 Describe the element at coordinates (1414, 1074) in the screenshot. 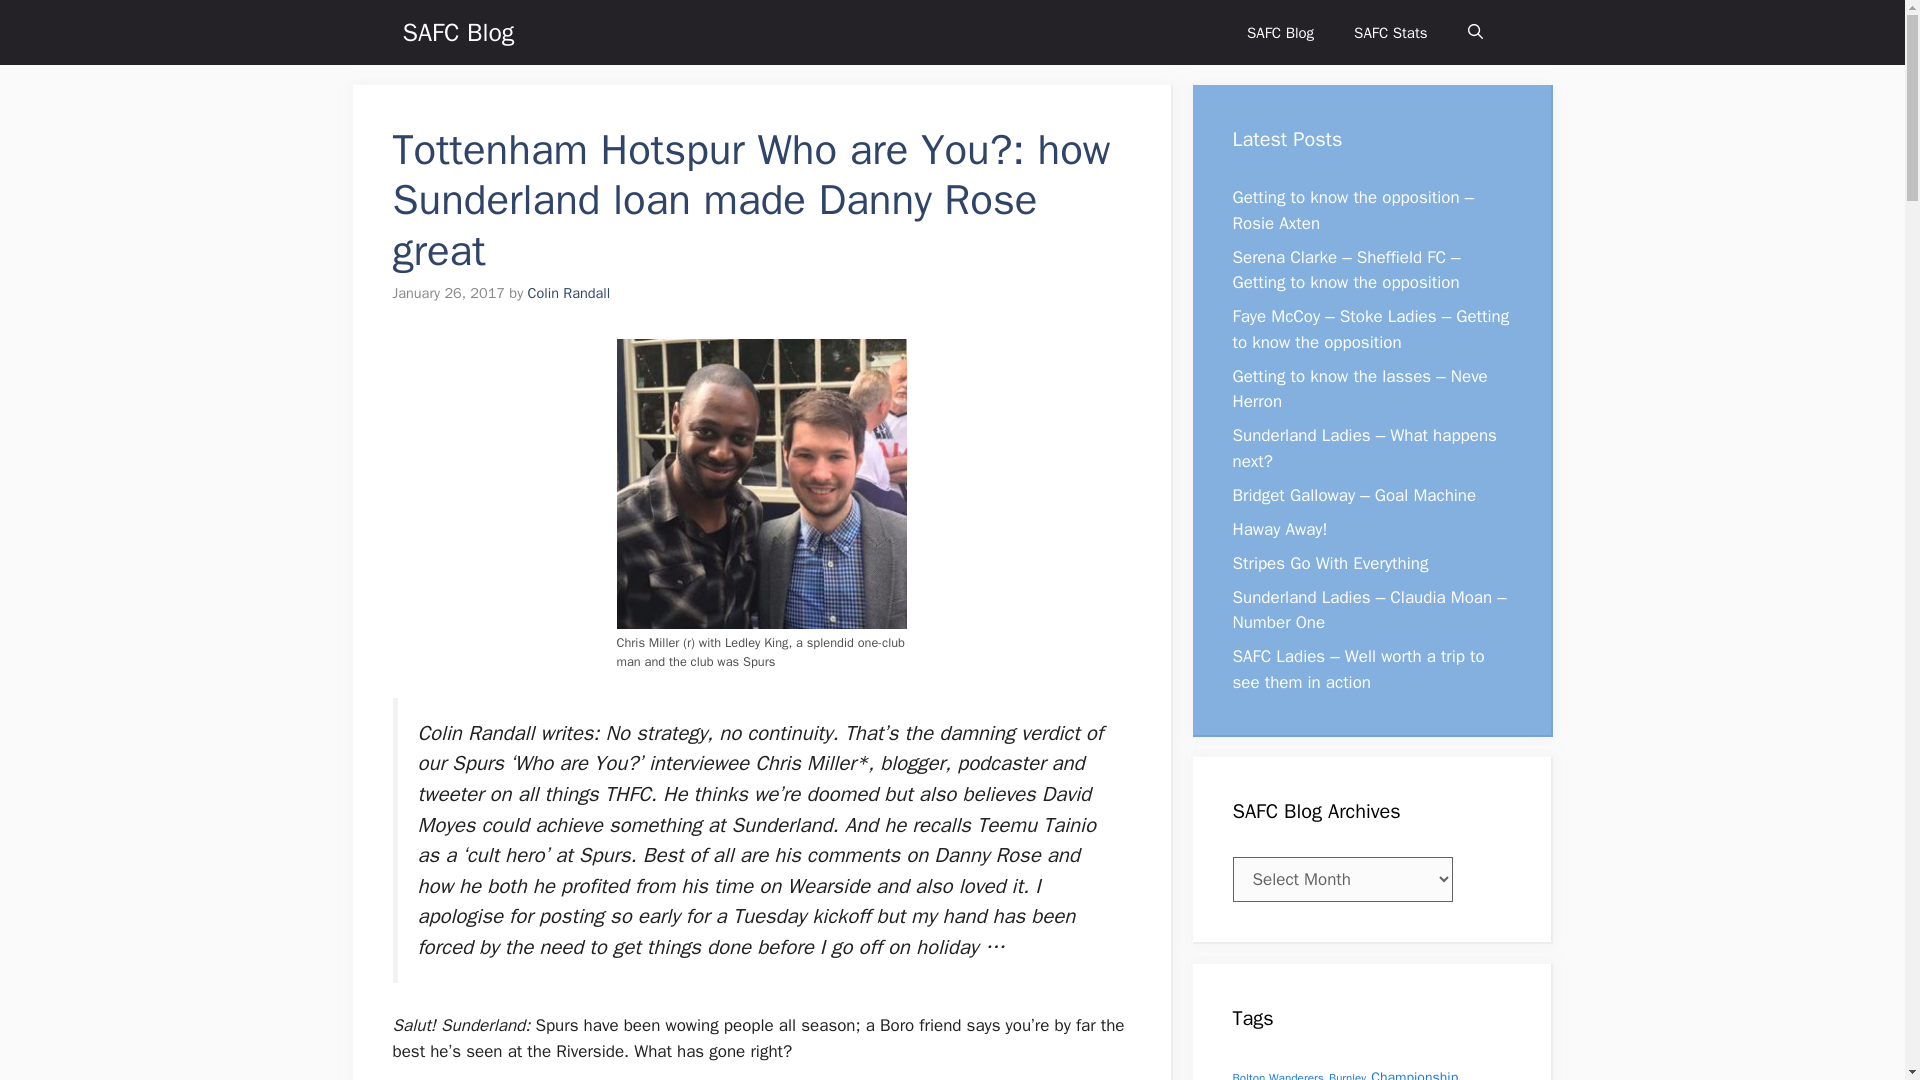

I see `Championship` at that location.